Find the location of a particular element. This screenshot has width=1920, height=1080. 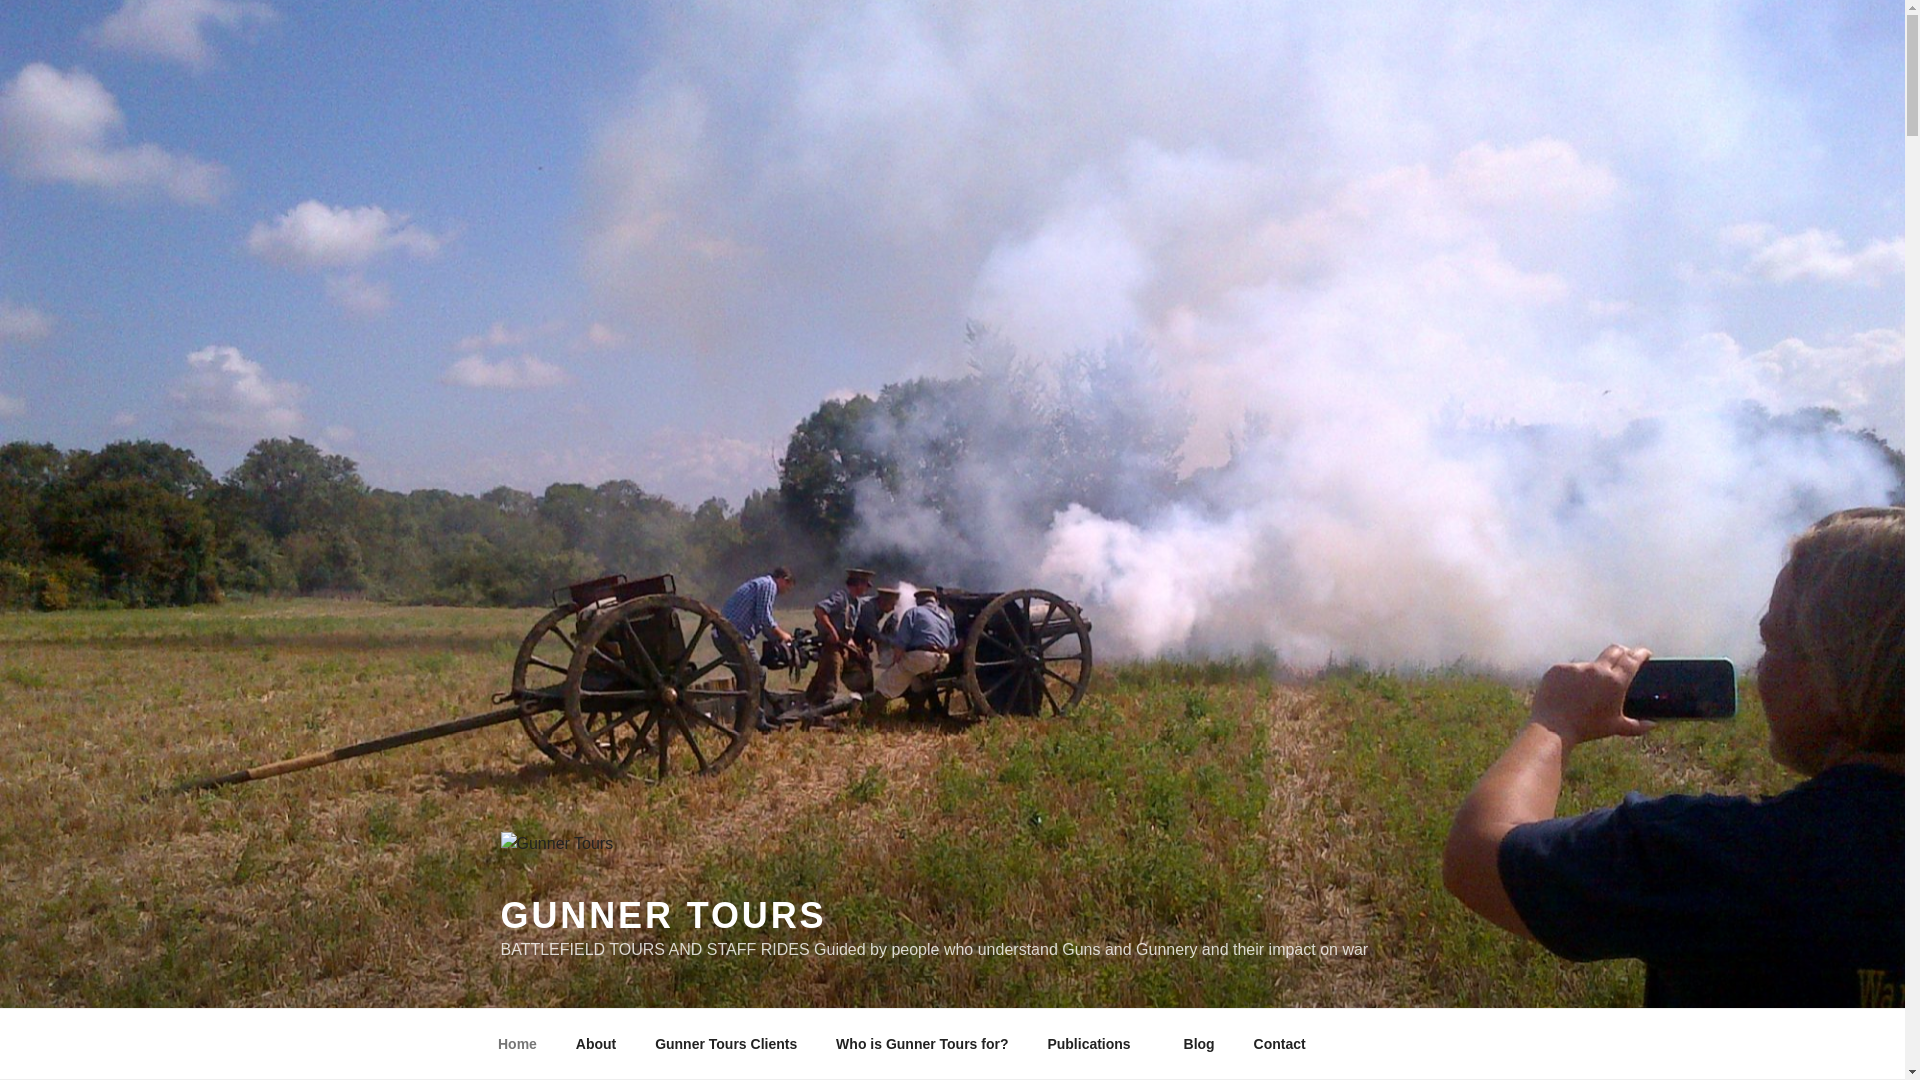

Gunner Tours Clients is located at coordinates (726, 1044).